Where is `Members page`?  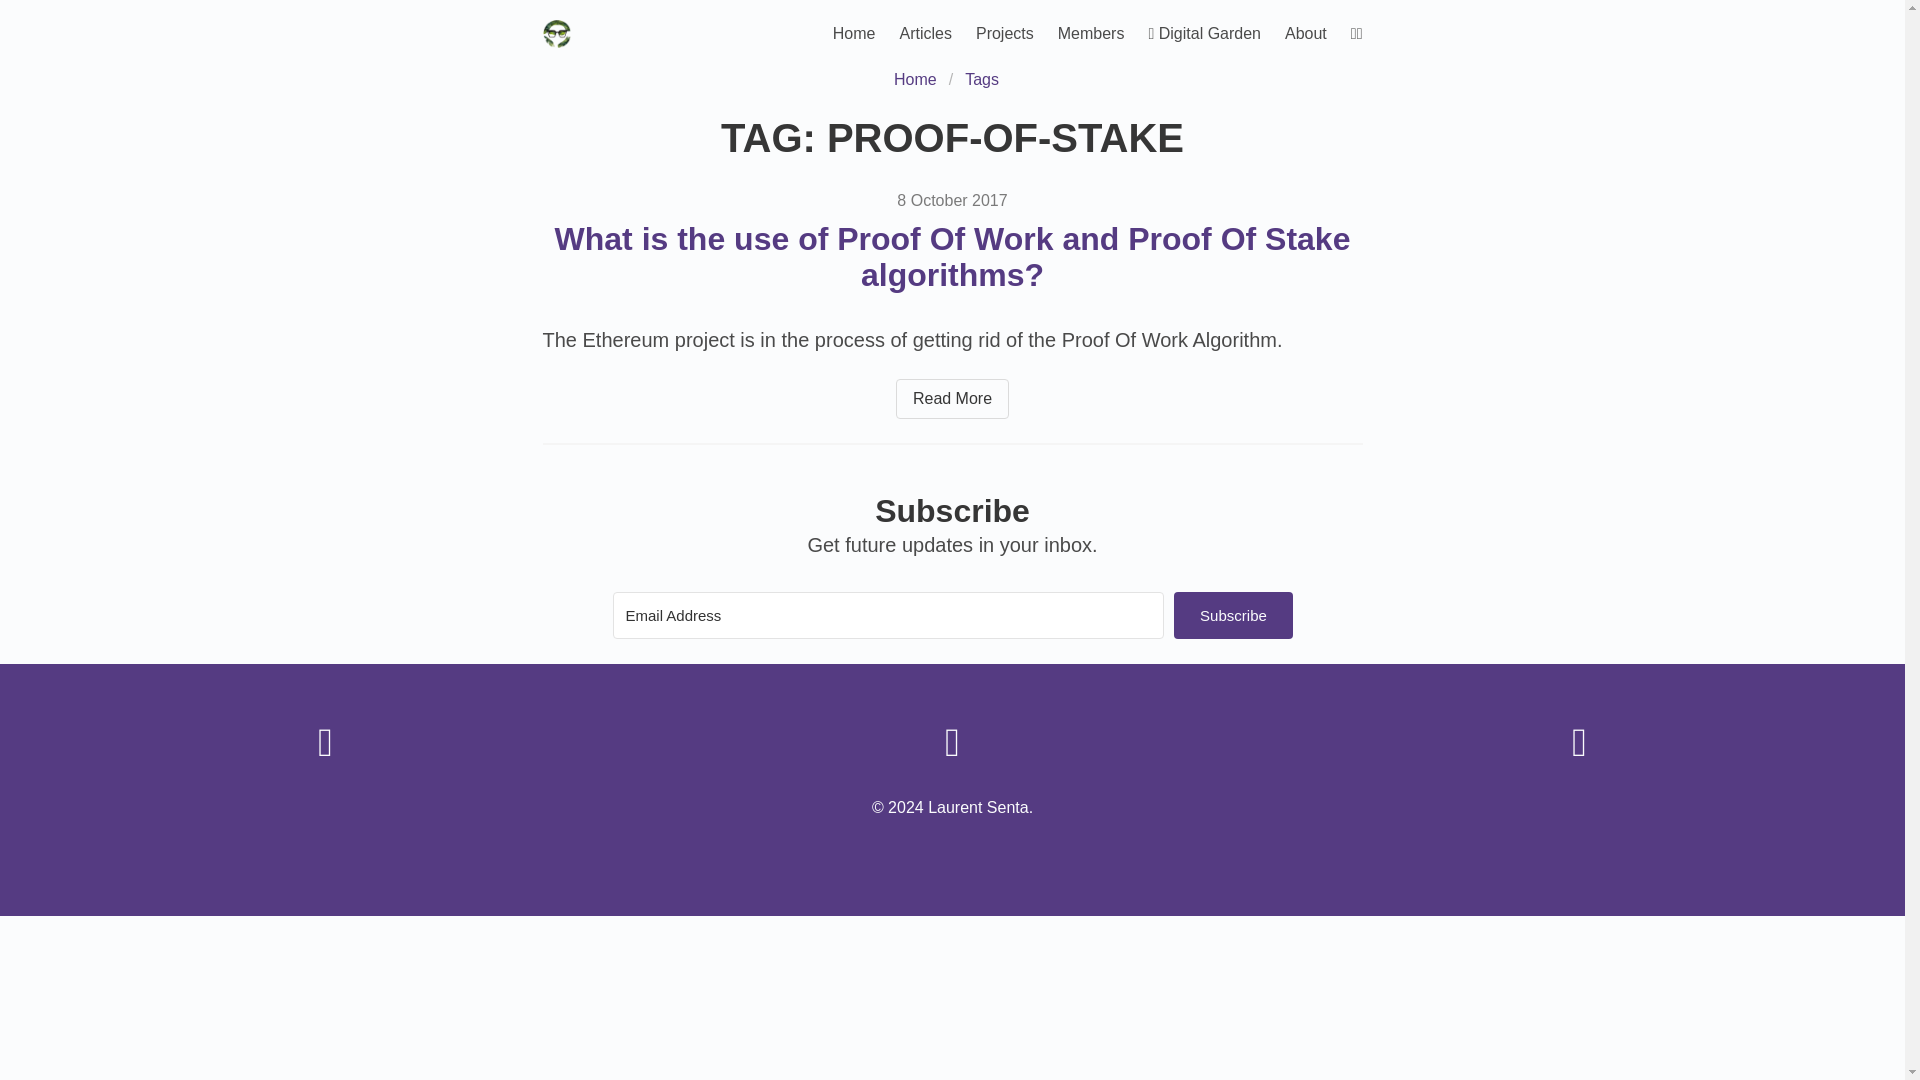 Members page is located at coordinates (1091, 34).